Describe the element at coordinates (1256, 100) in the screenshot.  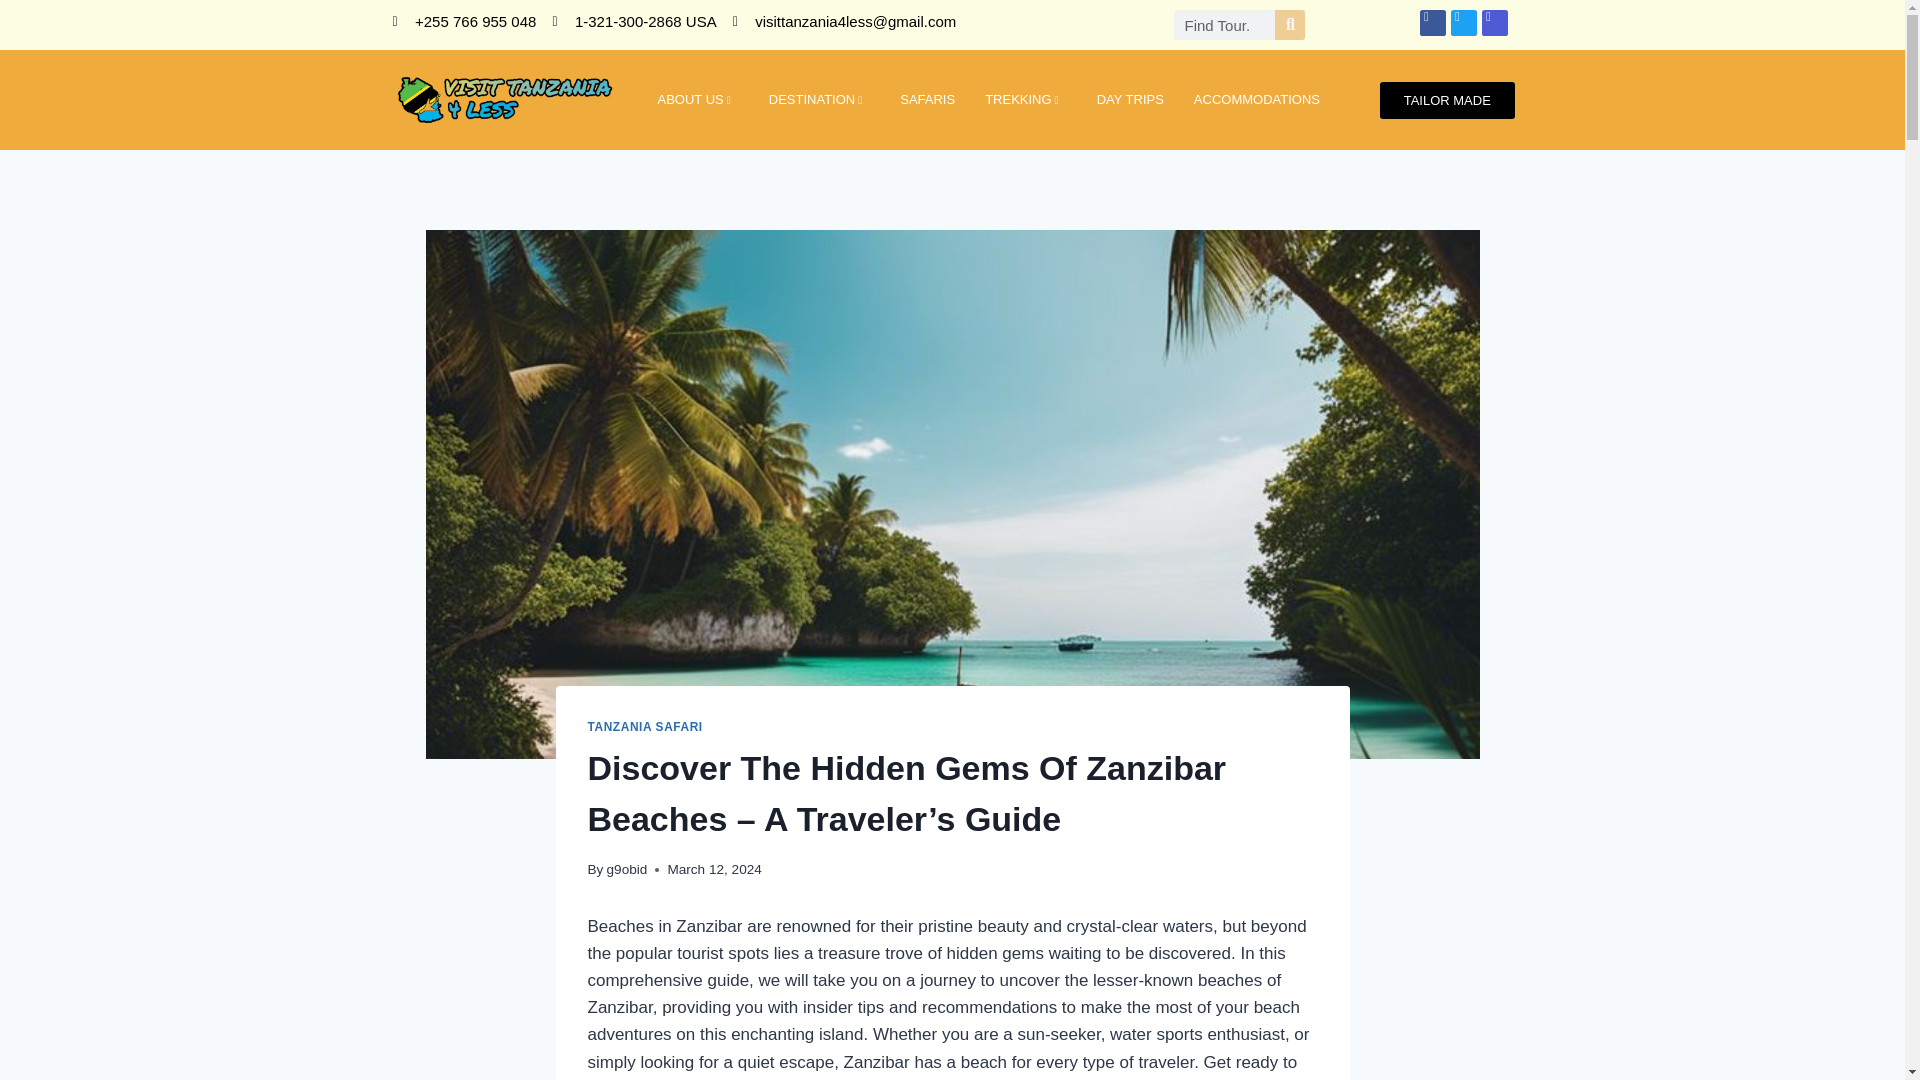
I see `ACCOMMODATIONS` at that location.